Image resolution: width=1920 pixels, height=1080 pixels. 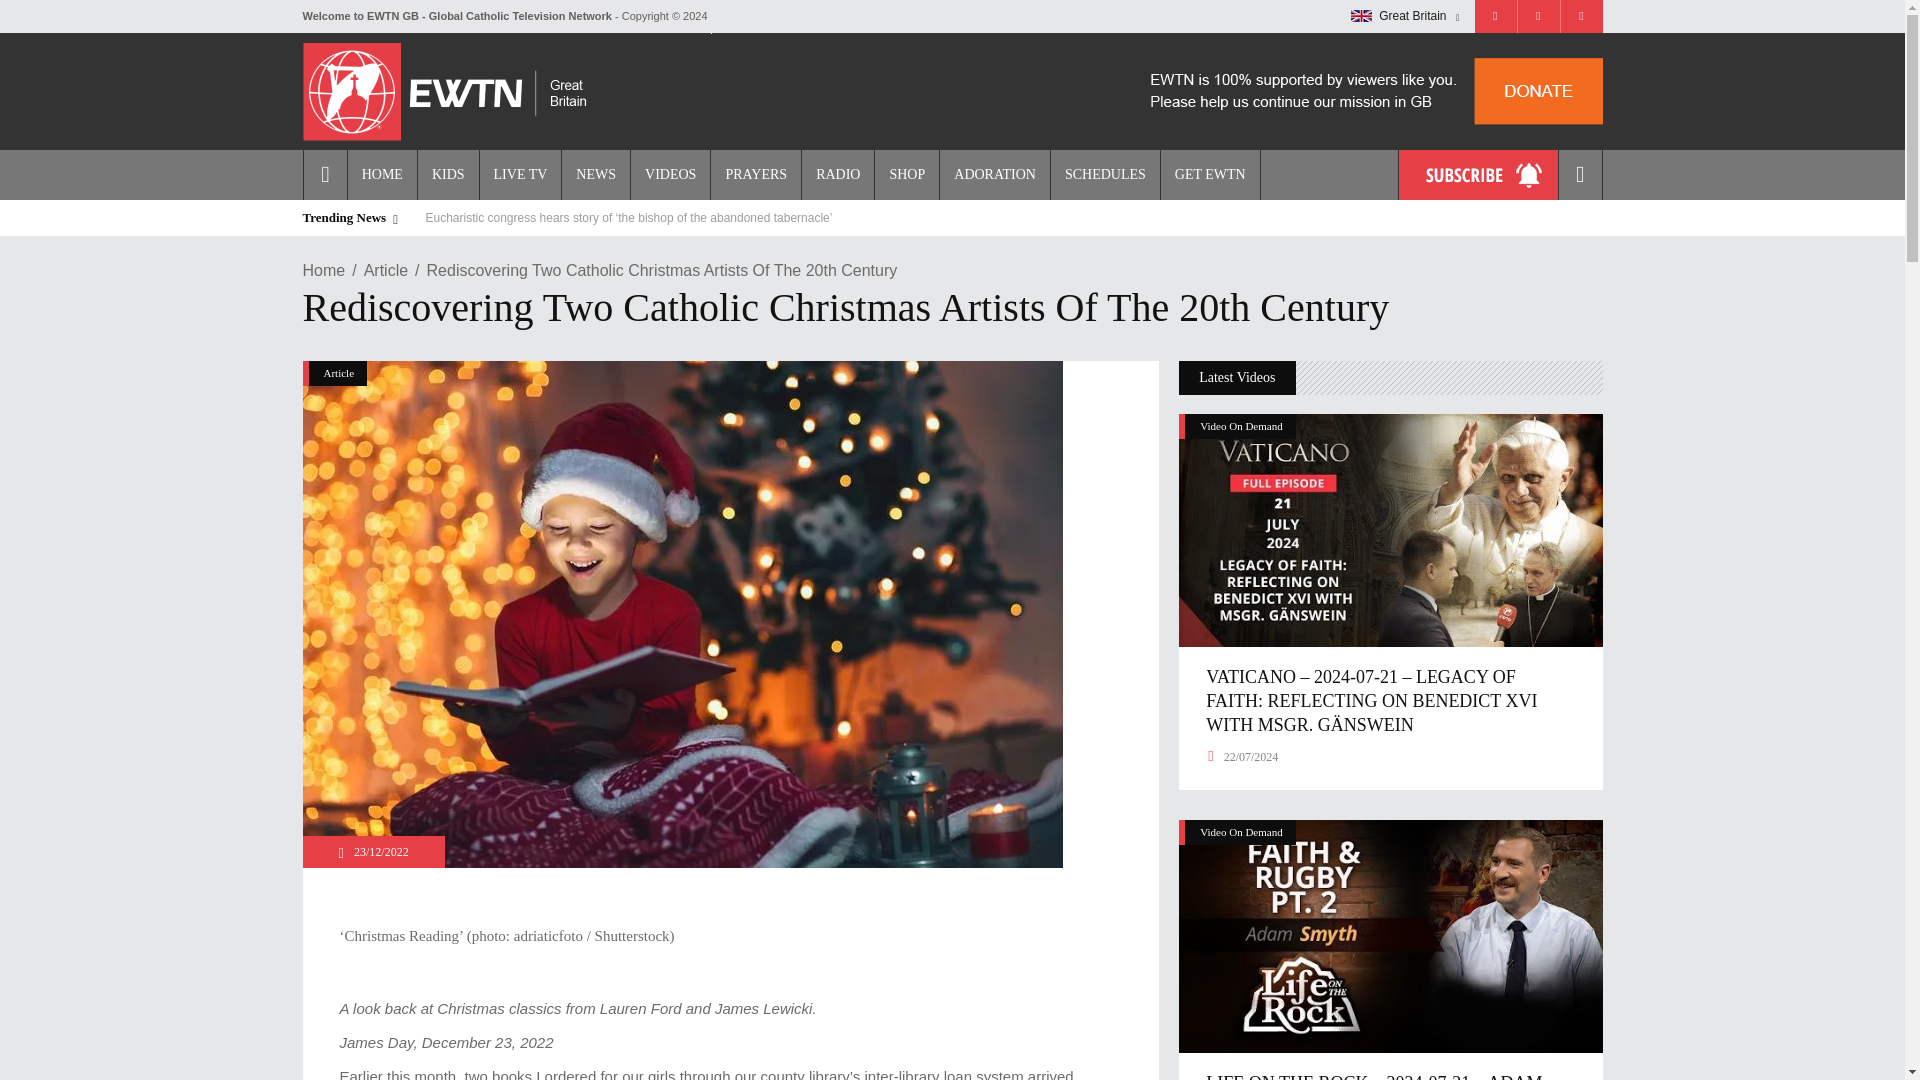 I want to click on Great Britain, so click(x=1362, y=15).